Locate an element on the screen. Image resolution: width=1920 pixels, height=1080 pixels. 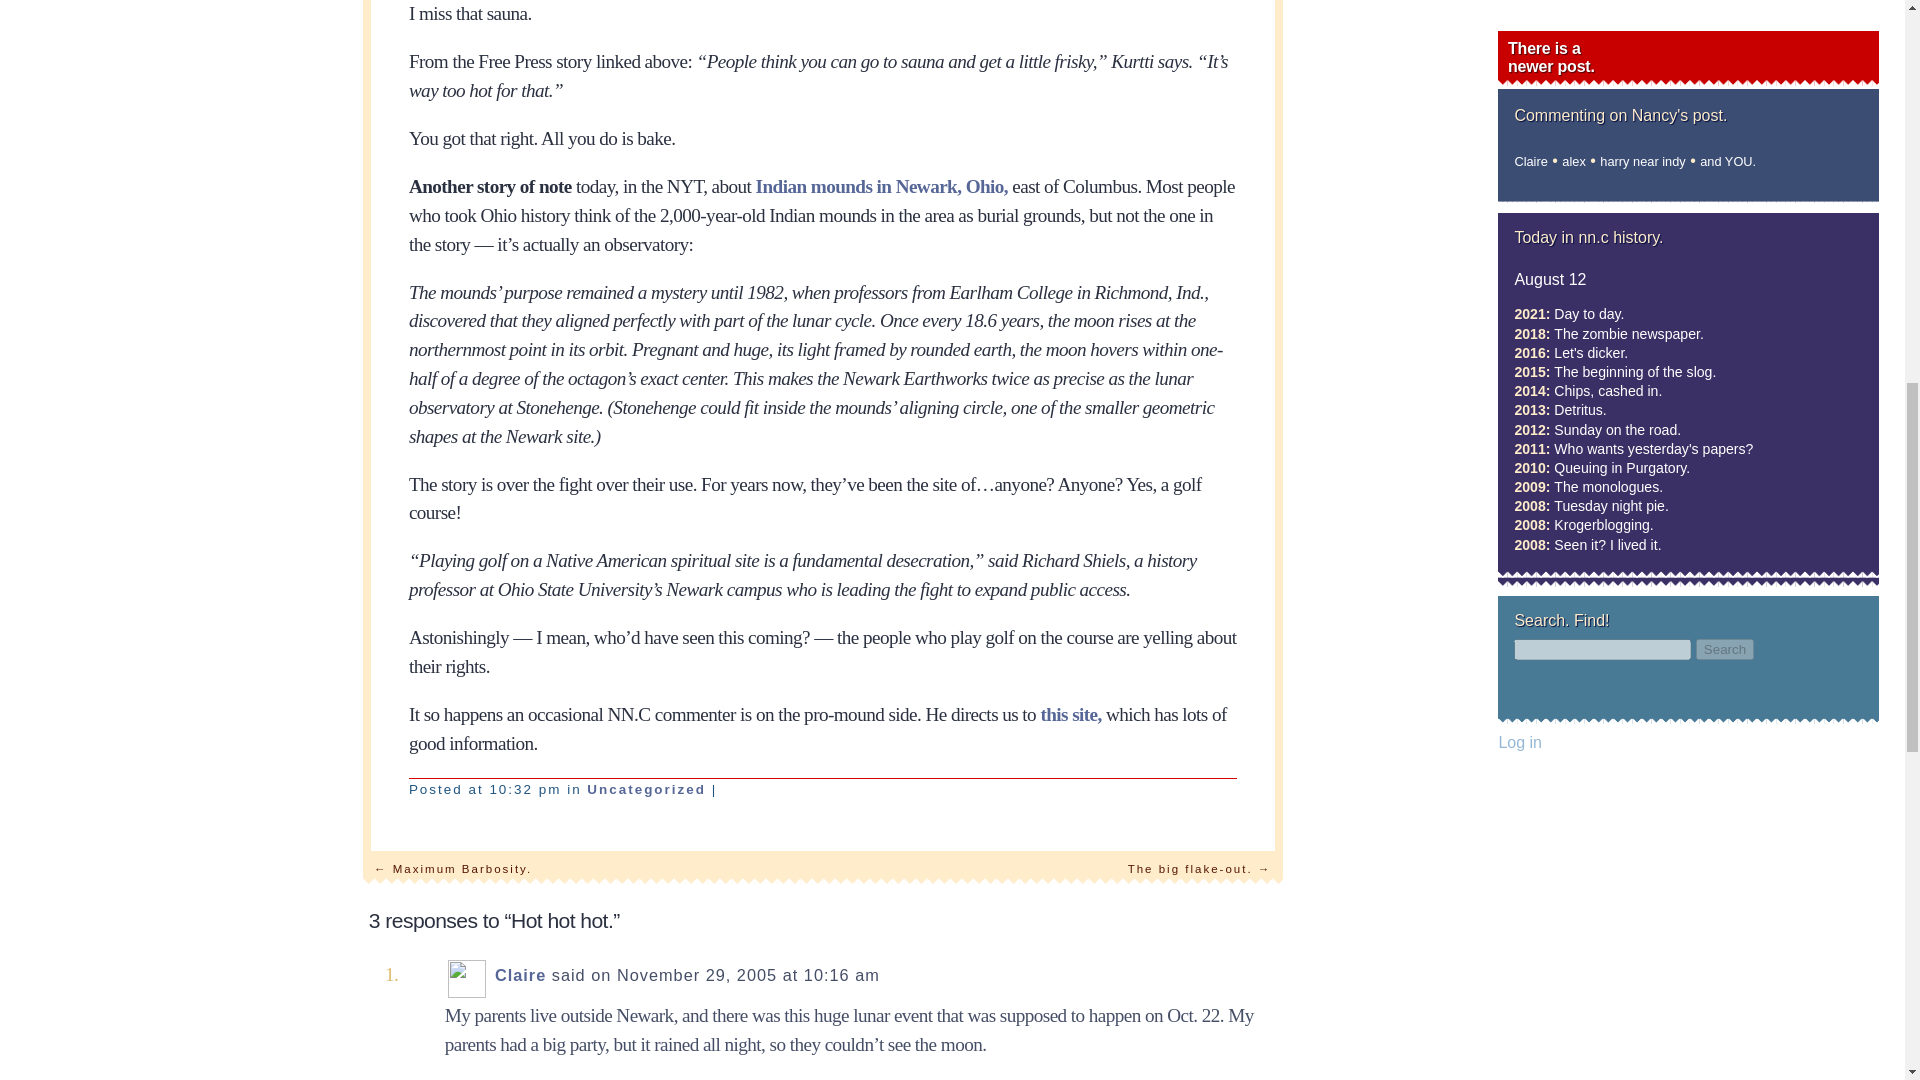
Indian mounds in Newark, Ohio, is located at coordinates (882, 186).